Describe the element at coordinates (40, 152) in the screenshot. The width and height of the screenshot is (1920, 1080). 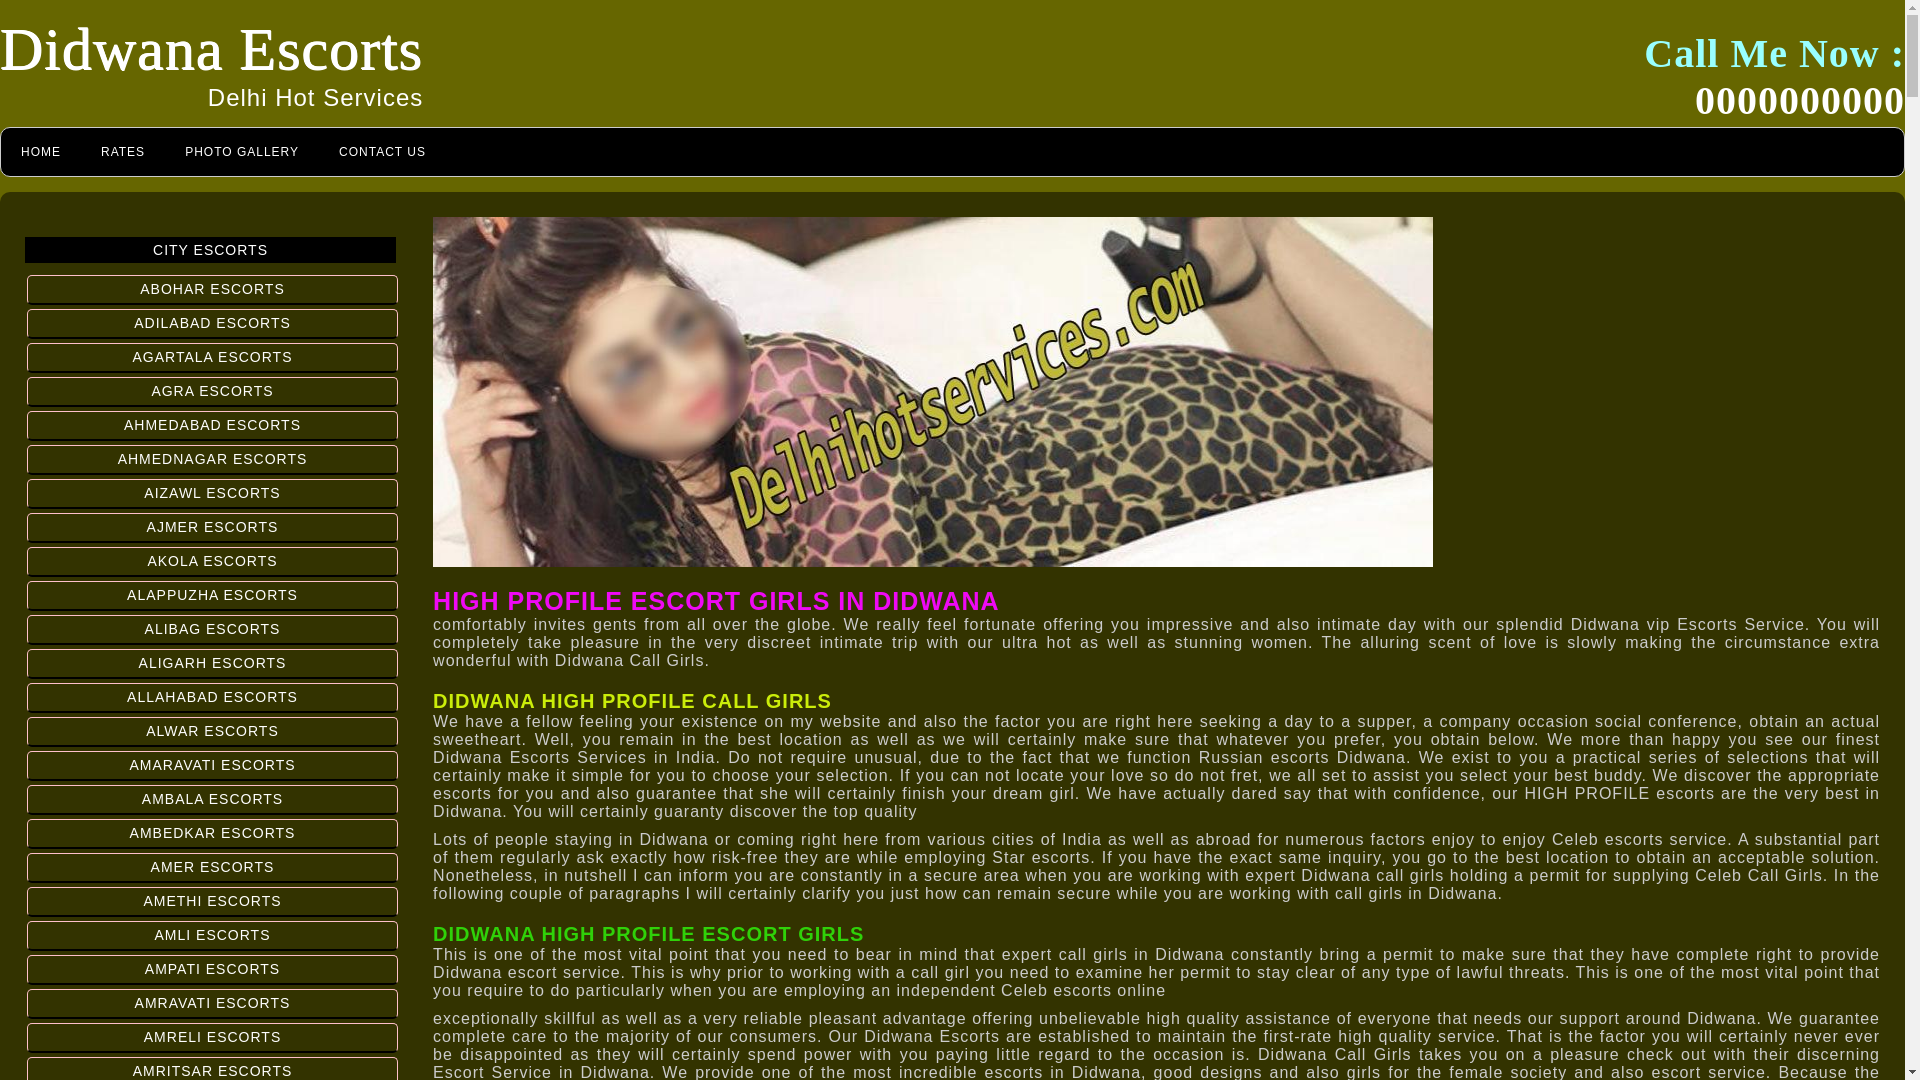
I see `HOME` at that location.